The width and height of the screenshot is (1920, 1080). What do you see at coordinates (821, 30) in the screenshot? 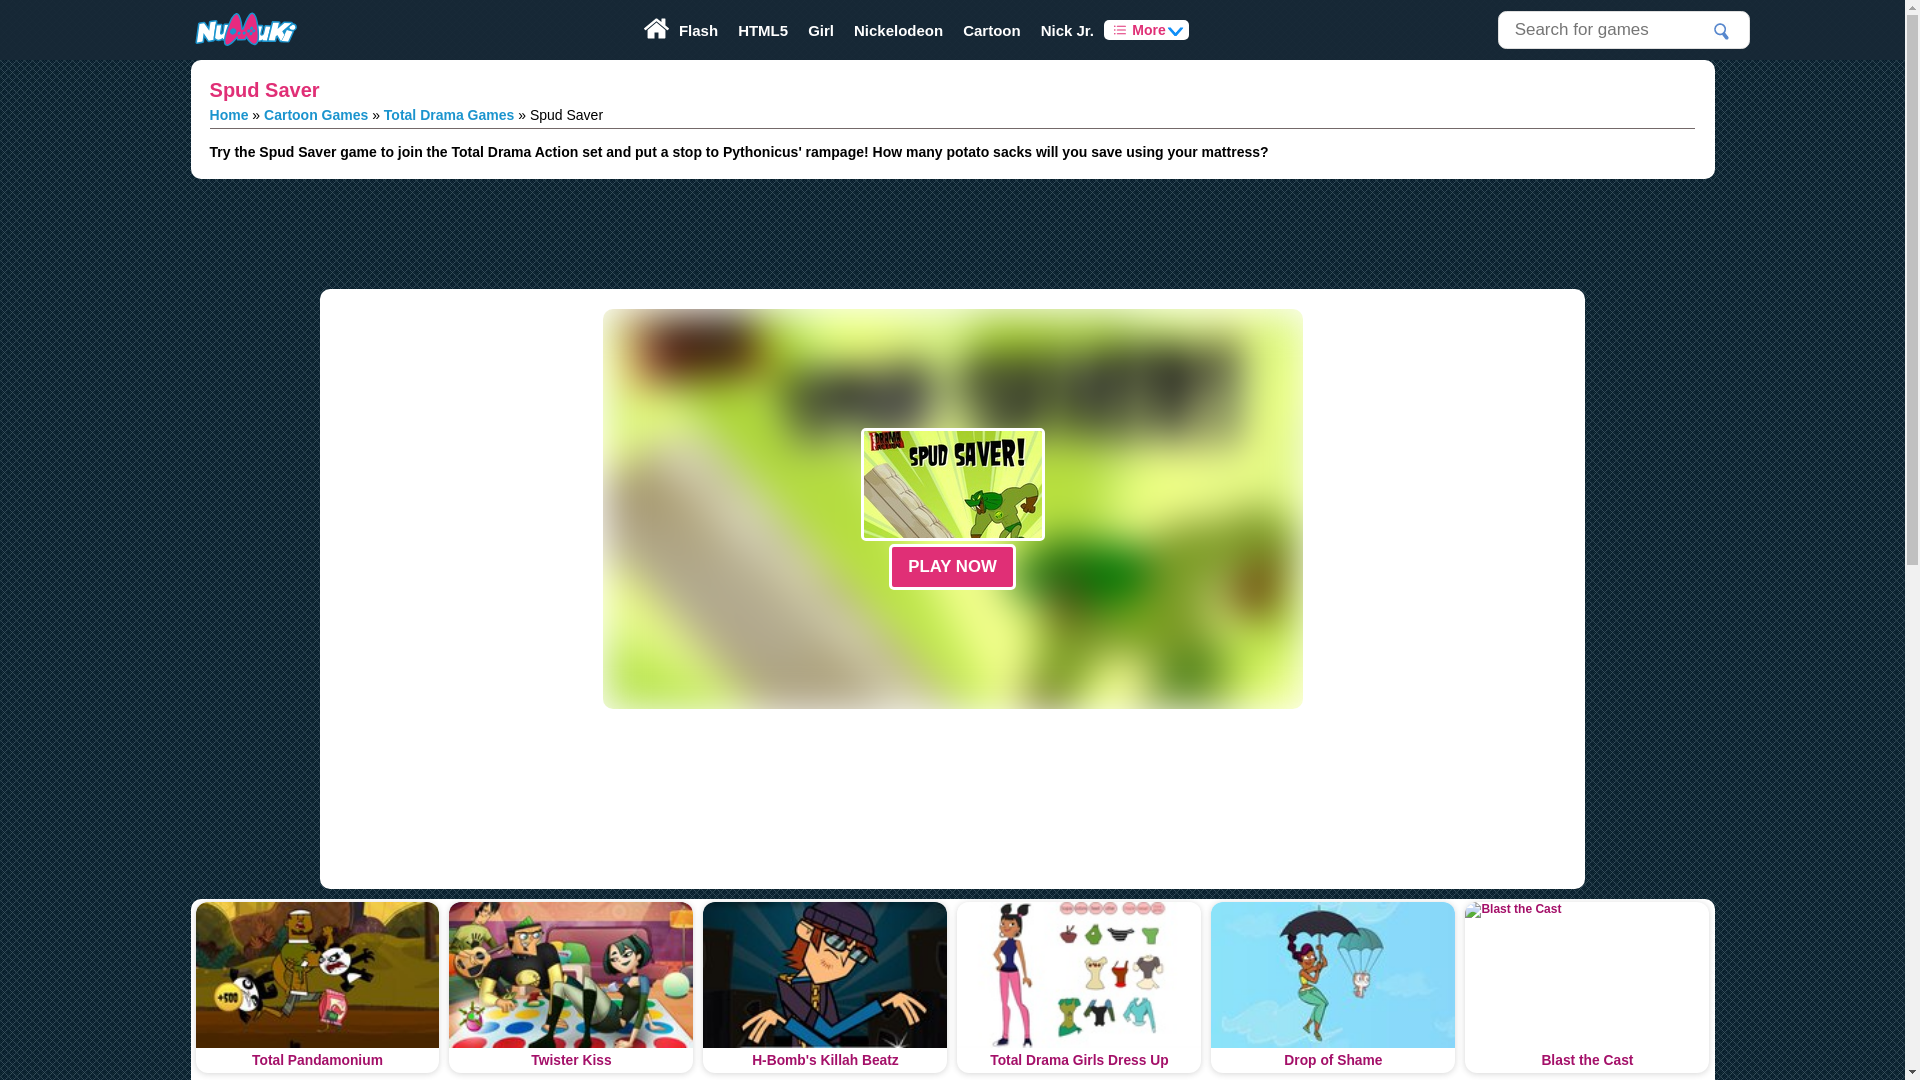
I see `Girl Games` at bounding box center [821, 30].